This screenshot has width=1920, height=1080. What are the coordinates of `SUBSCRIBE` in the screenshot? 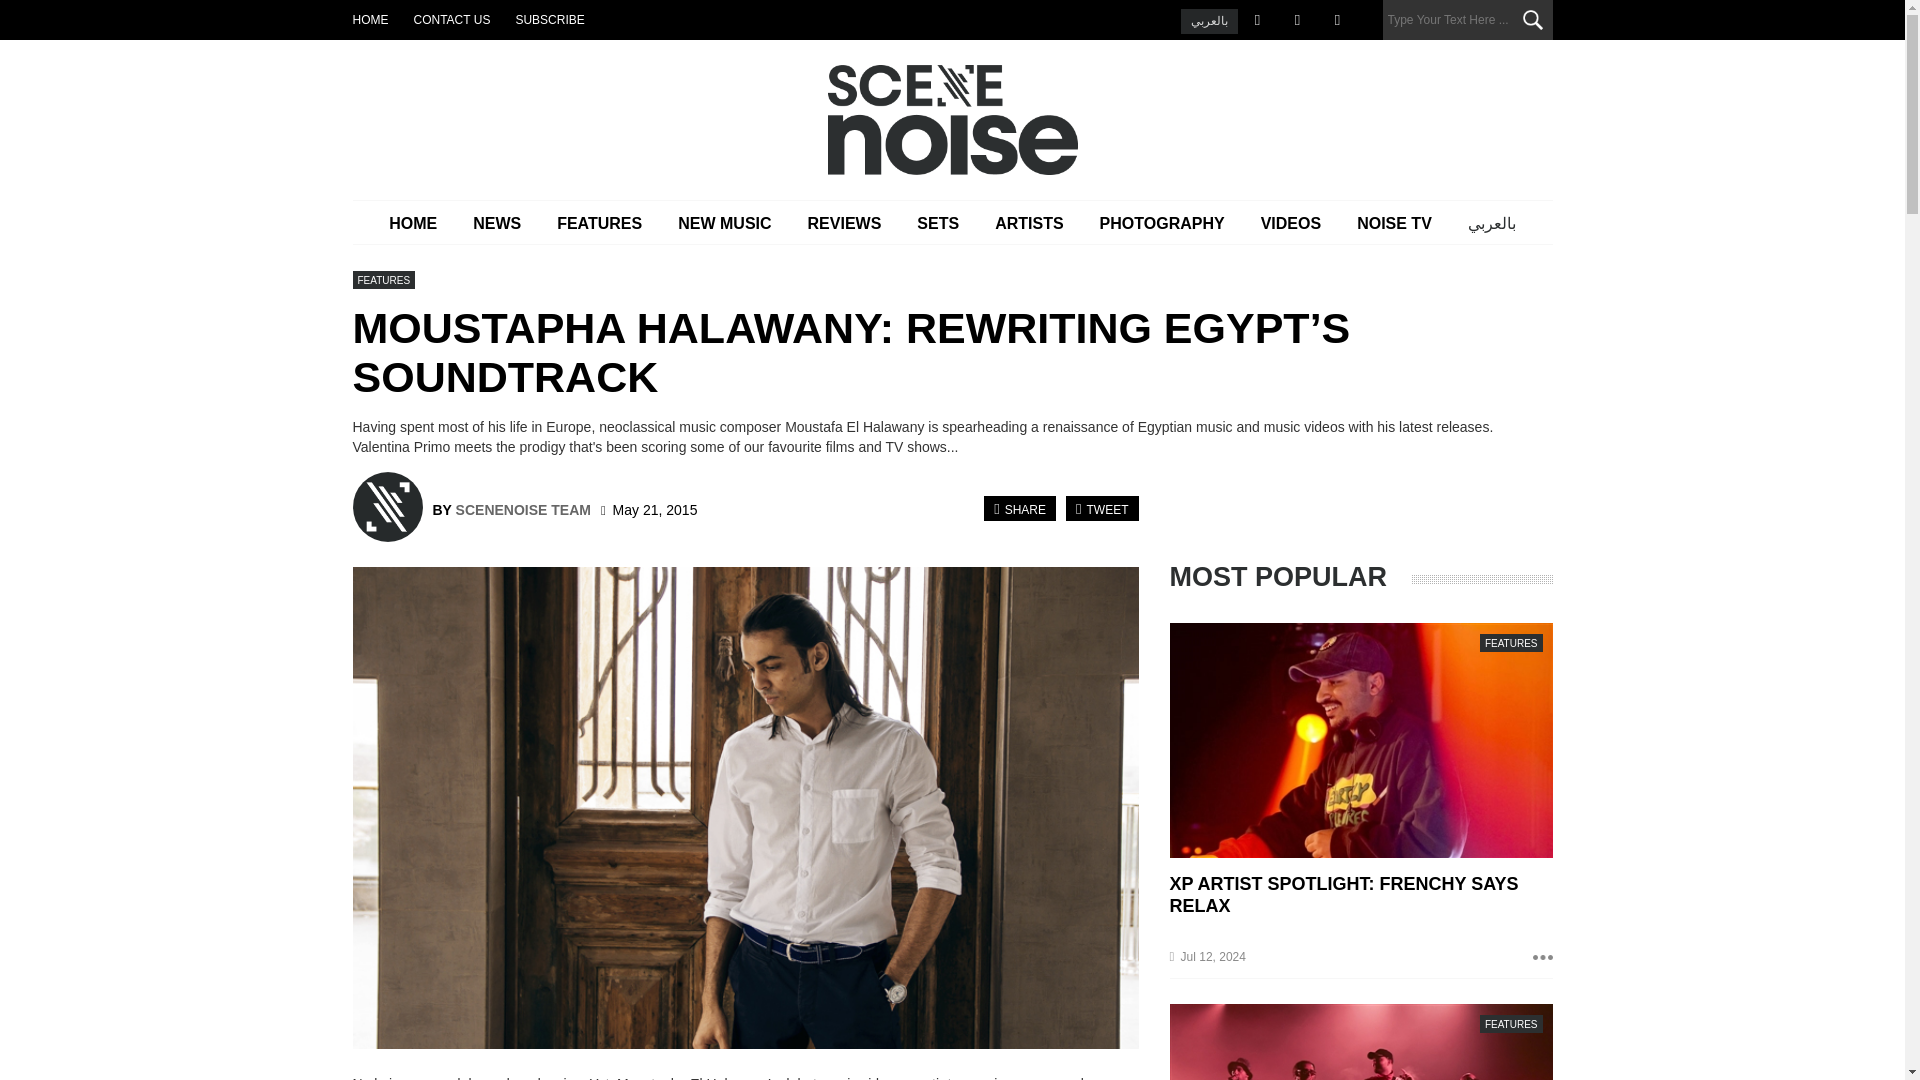 It's located at (548, 20).